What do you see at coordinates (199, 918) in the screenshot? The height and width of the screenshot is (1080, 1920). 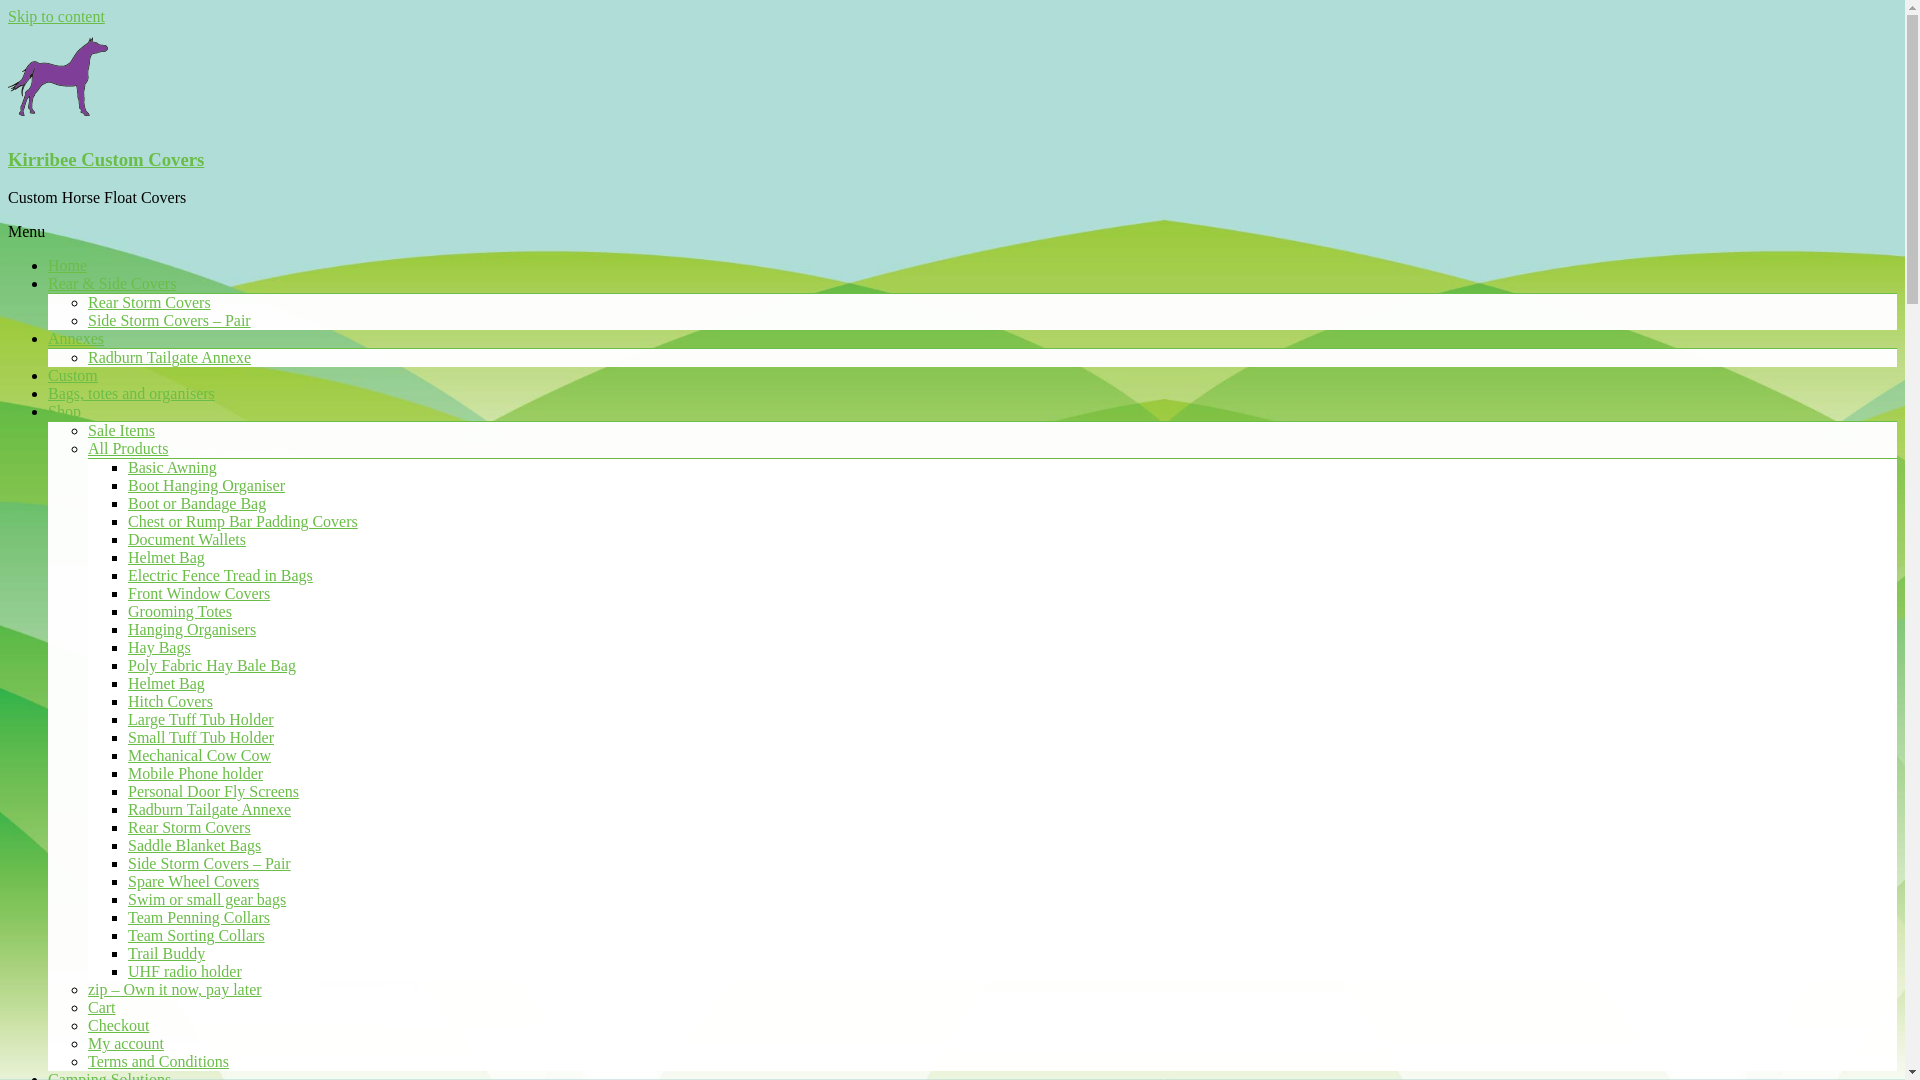 I see `Team Penning Collars` at bounding box center [199, 918].